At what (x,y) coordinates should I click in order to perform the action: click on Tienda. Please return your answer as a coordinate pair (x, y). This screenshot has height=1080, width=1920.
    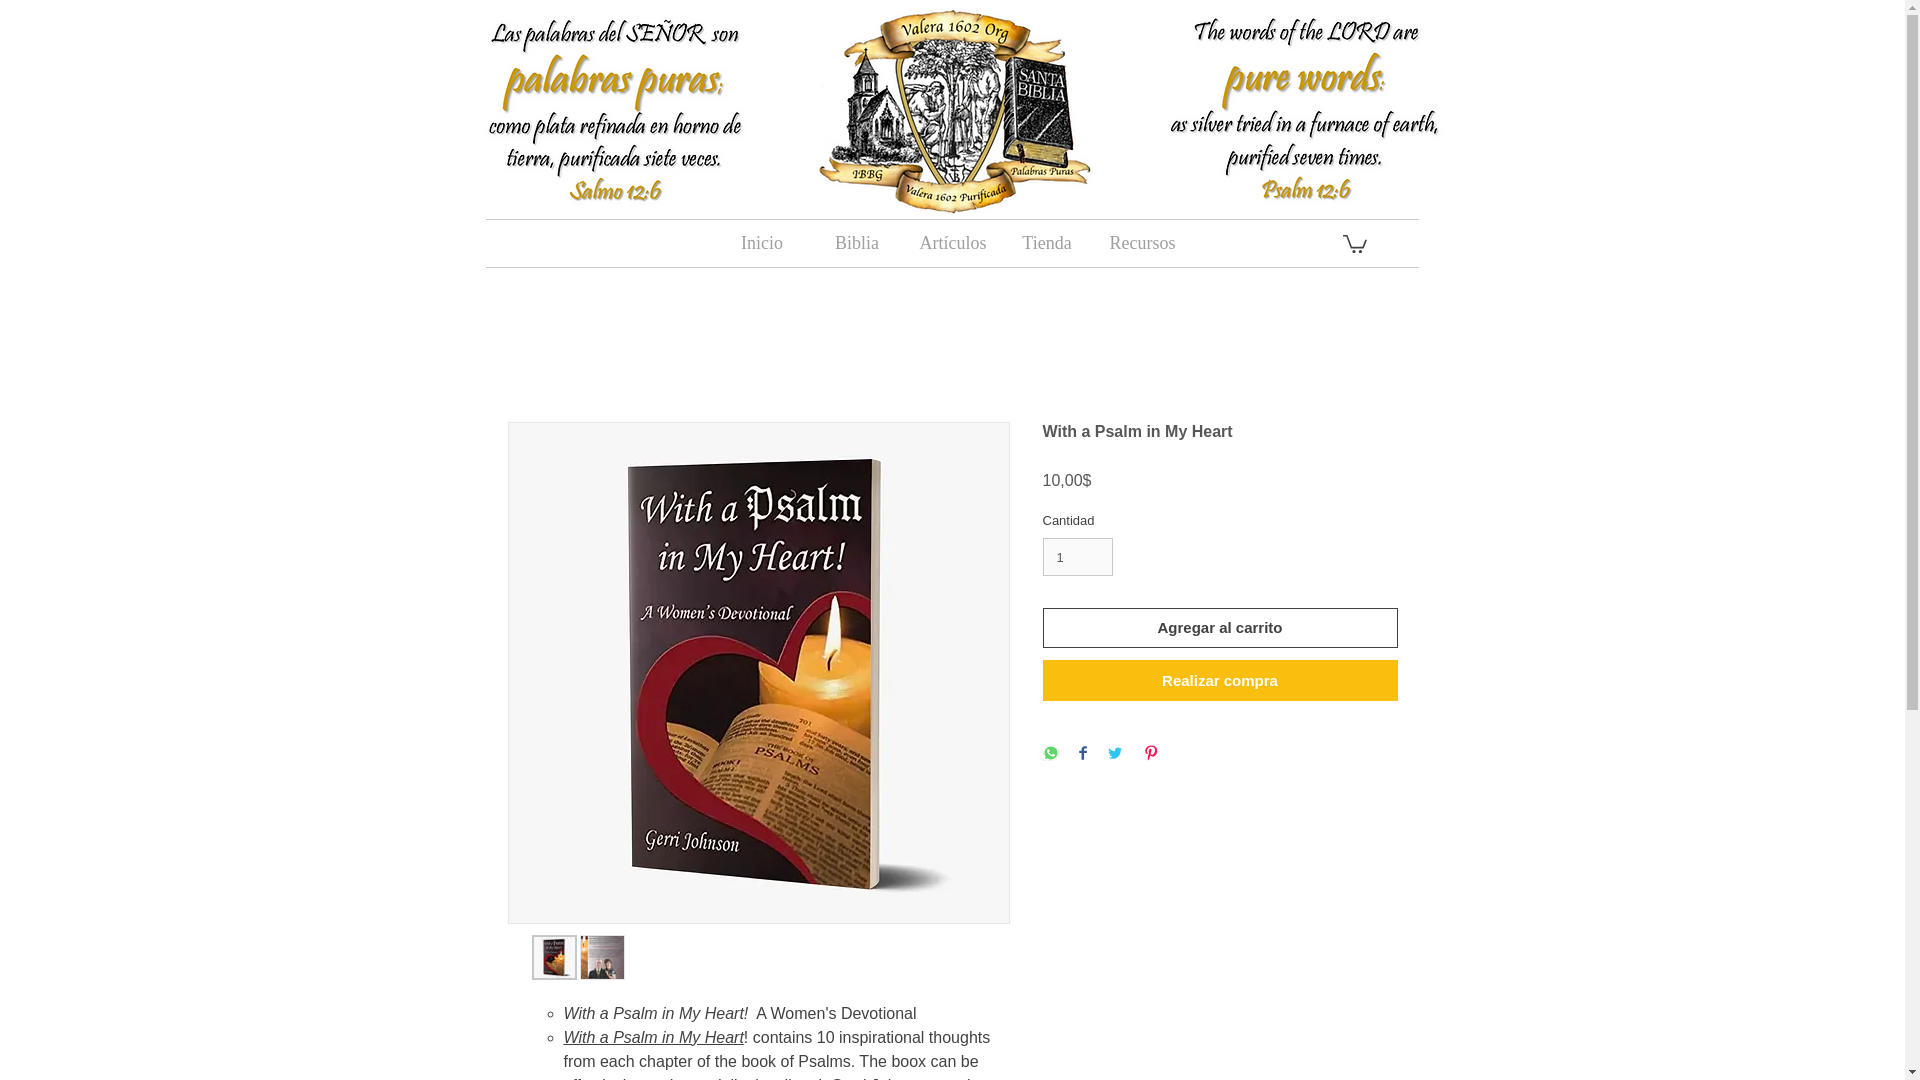
    Looking at the image, I should click on (1047, 243).